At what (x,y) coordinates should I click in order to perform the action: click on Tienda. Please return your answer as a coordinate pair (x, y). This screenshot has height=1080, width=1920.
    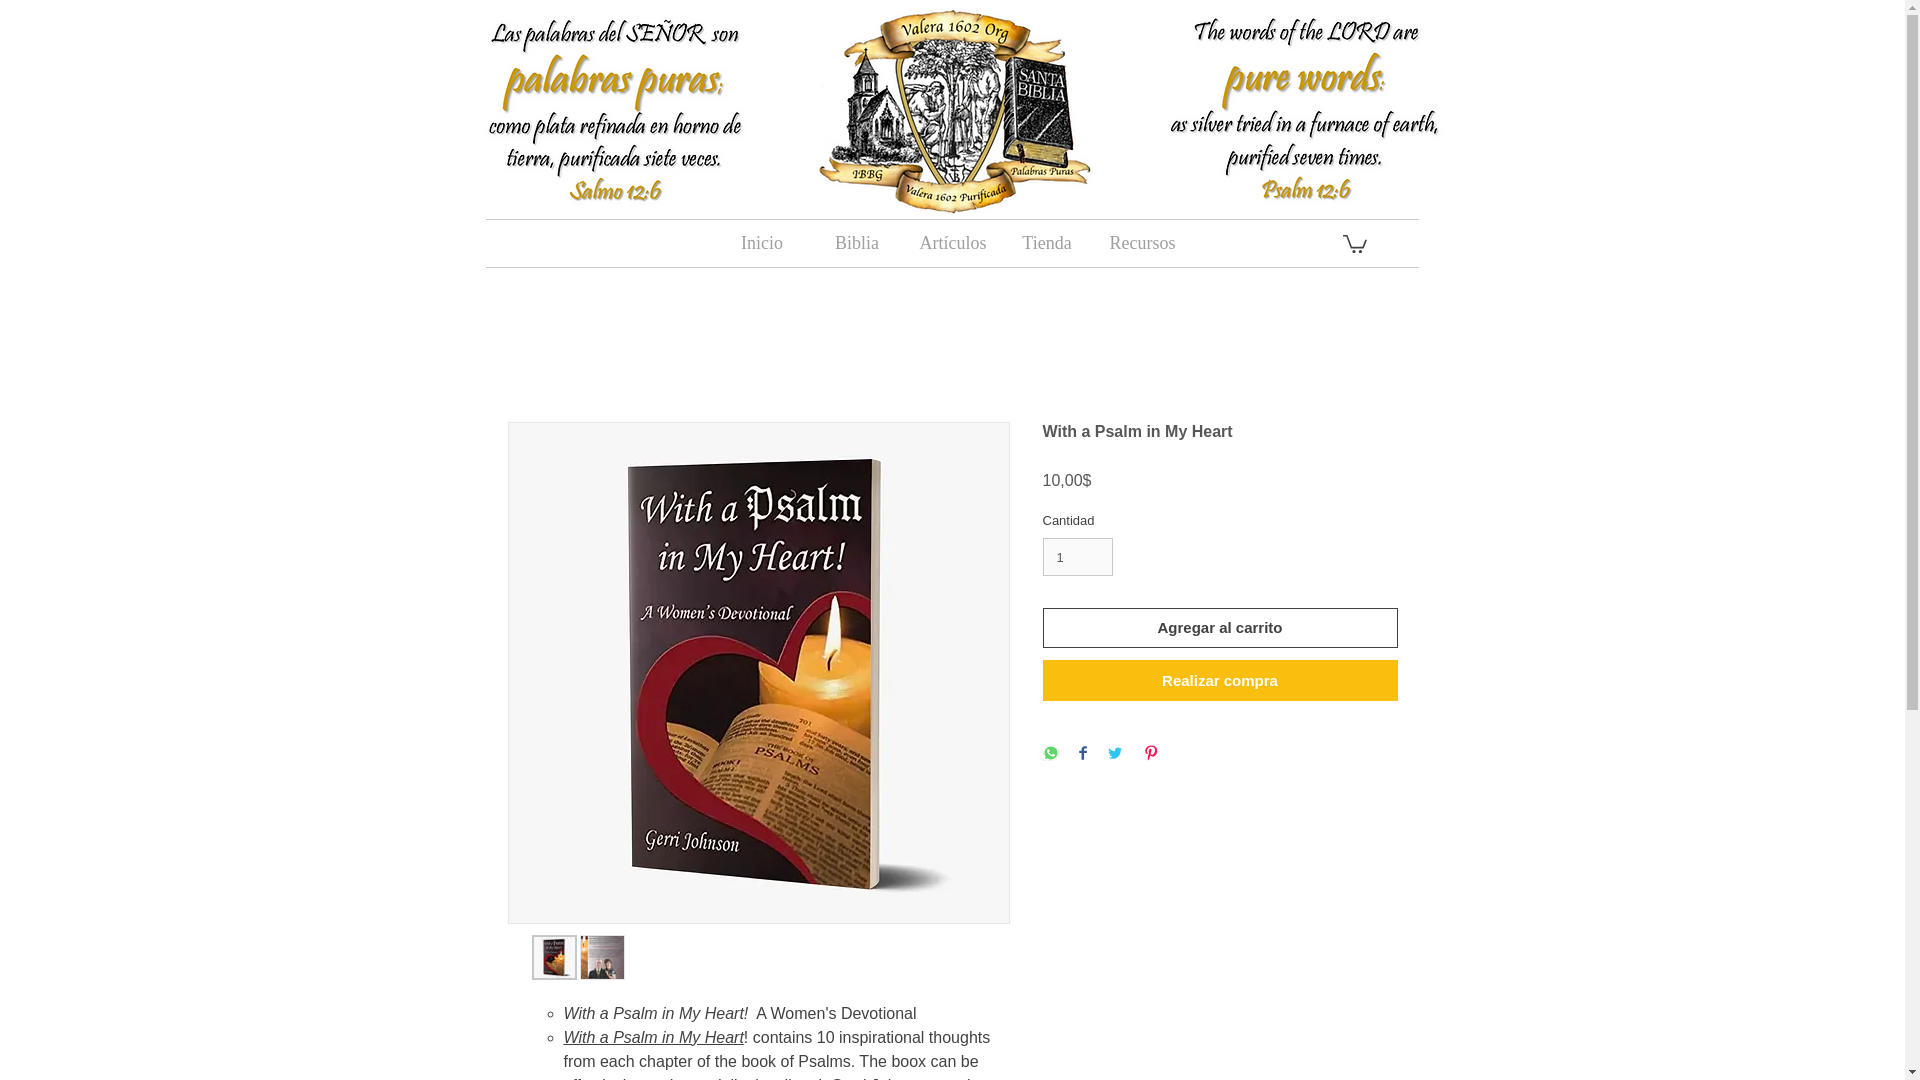
    Looking at the image, I should click on (1047, 243).